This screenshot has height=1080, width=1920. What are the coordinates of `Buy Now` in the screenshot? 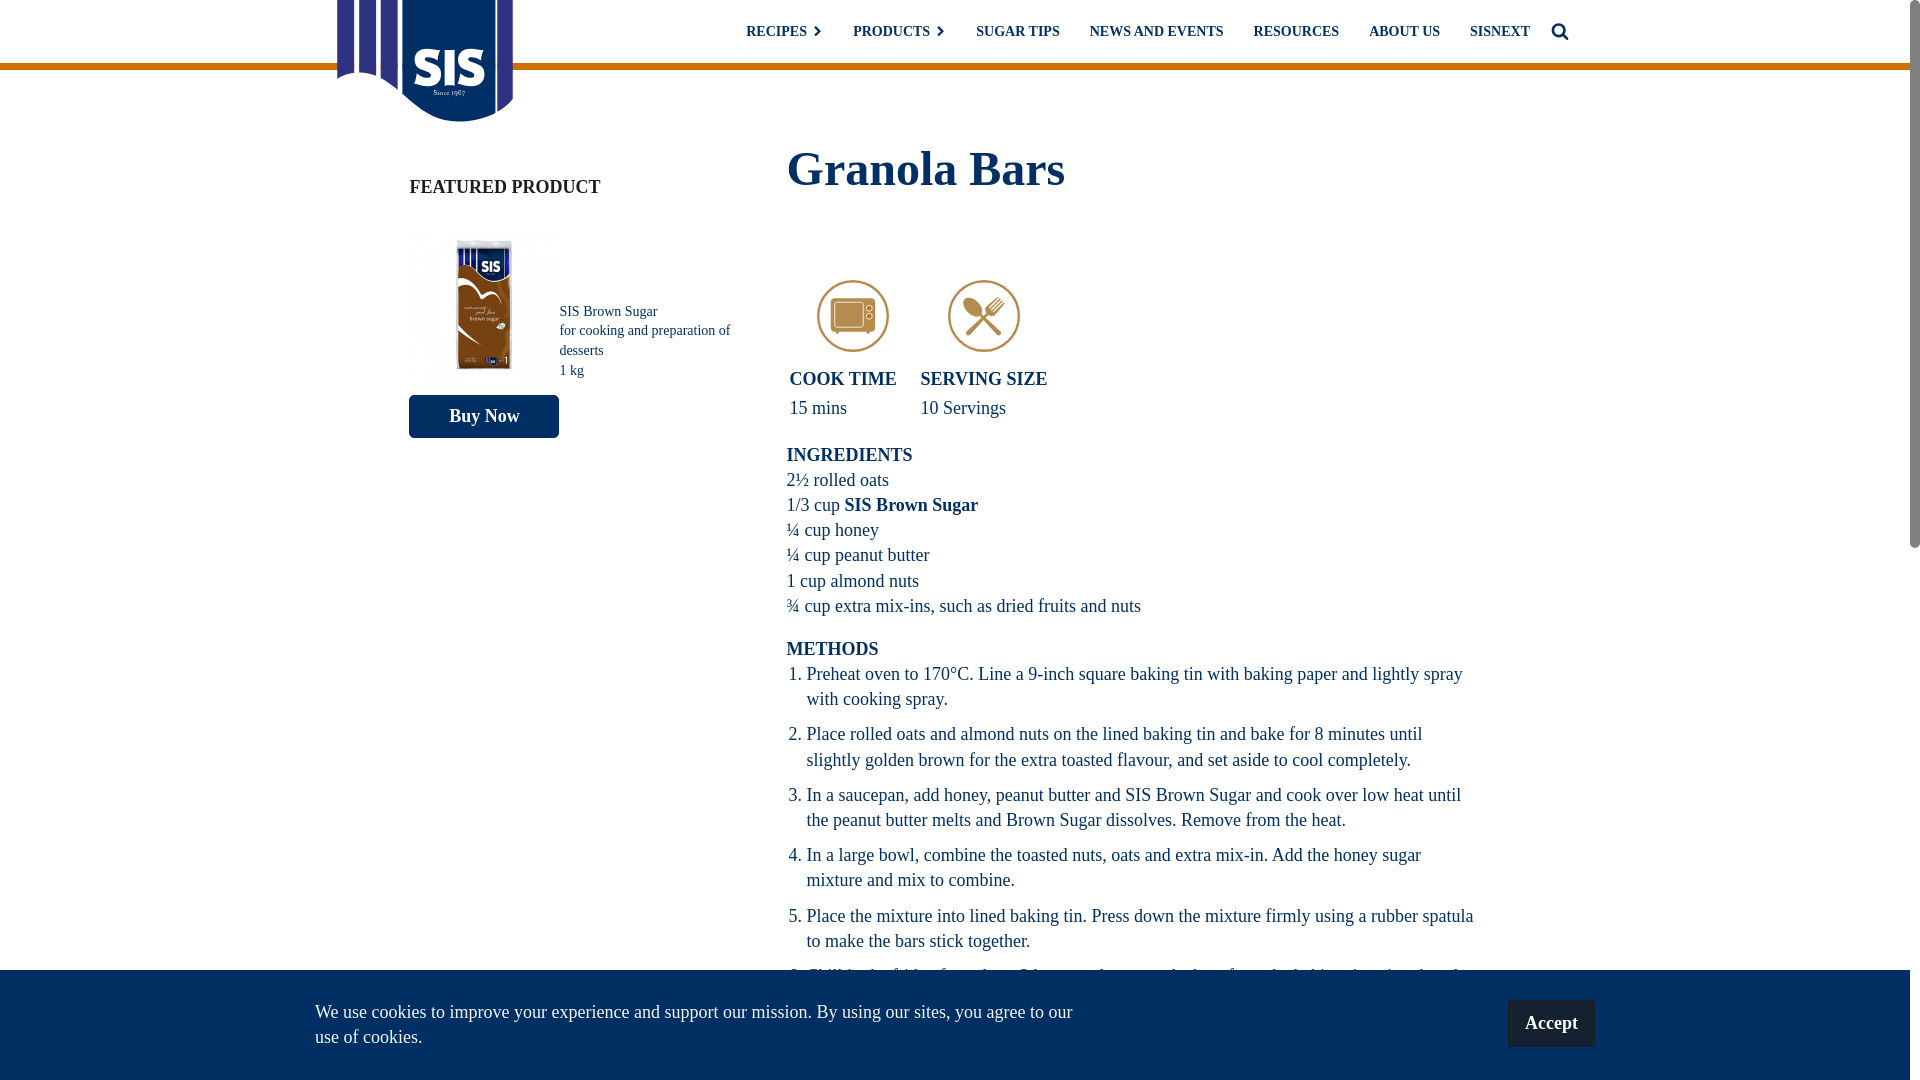 It's located at (483, 416).